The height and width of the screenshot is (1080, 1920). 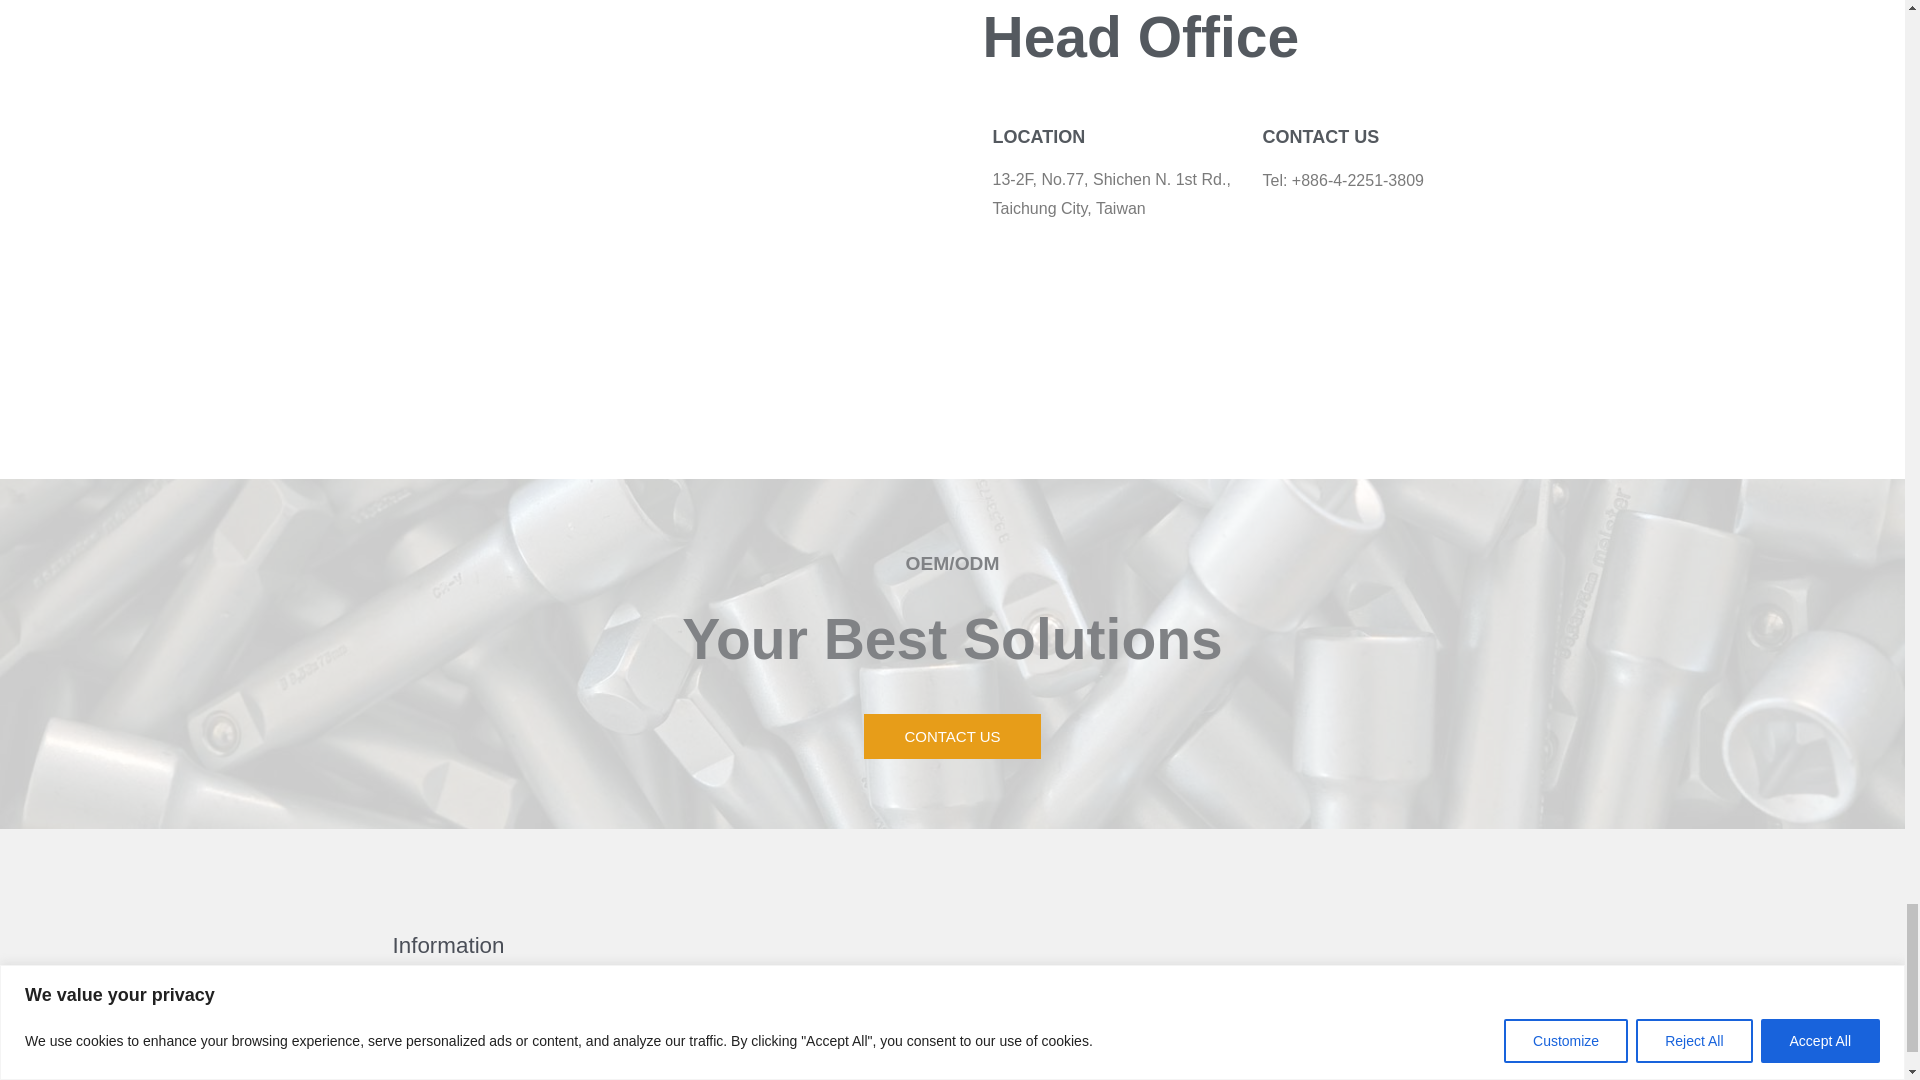 What do you see at coordinates (952, 736) in the screenshot?
I see `CONTACT US` at bounding box center [952, 736].